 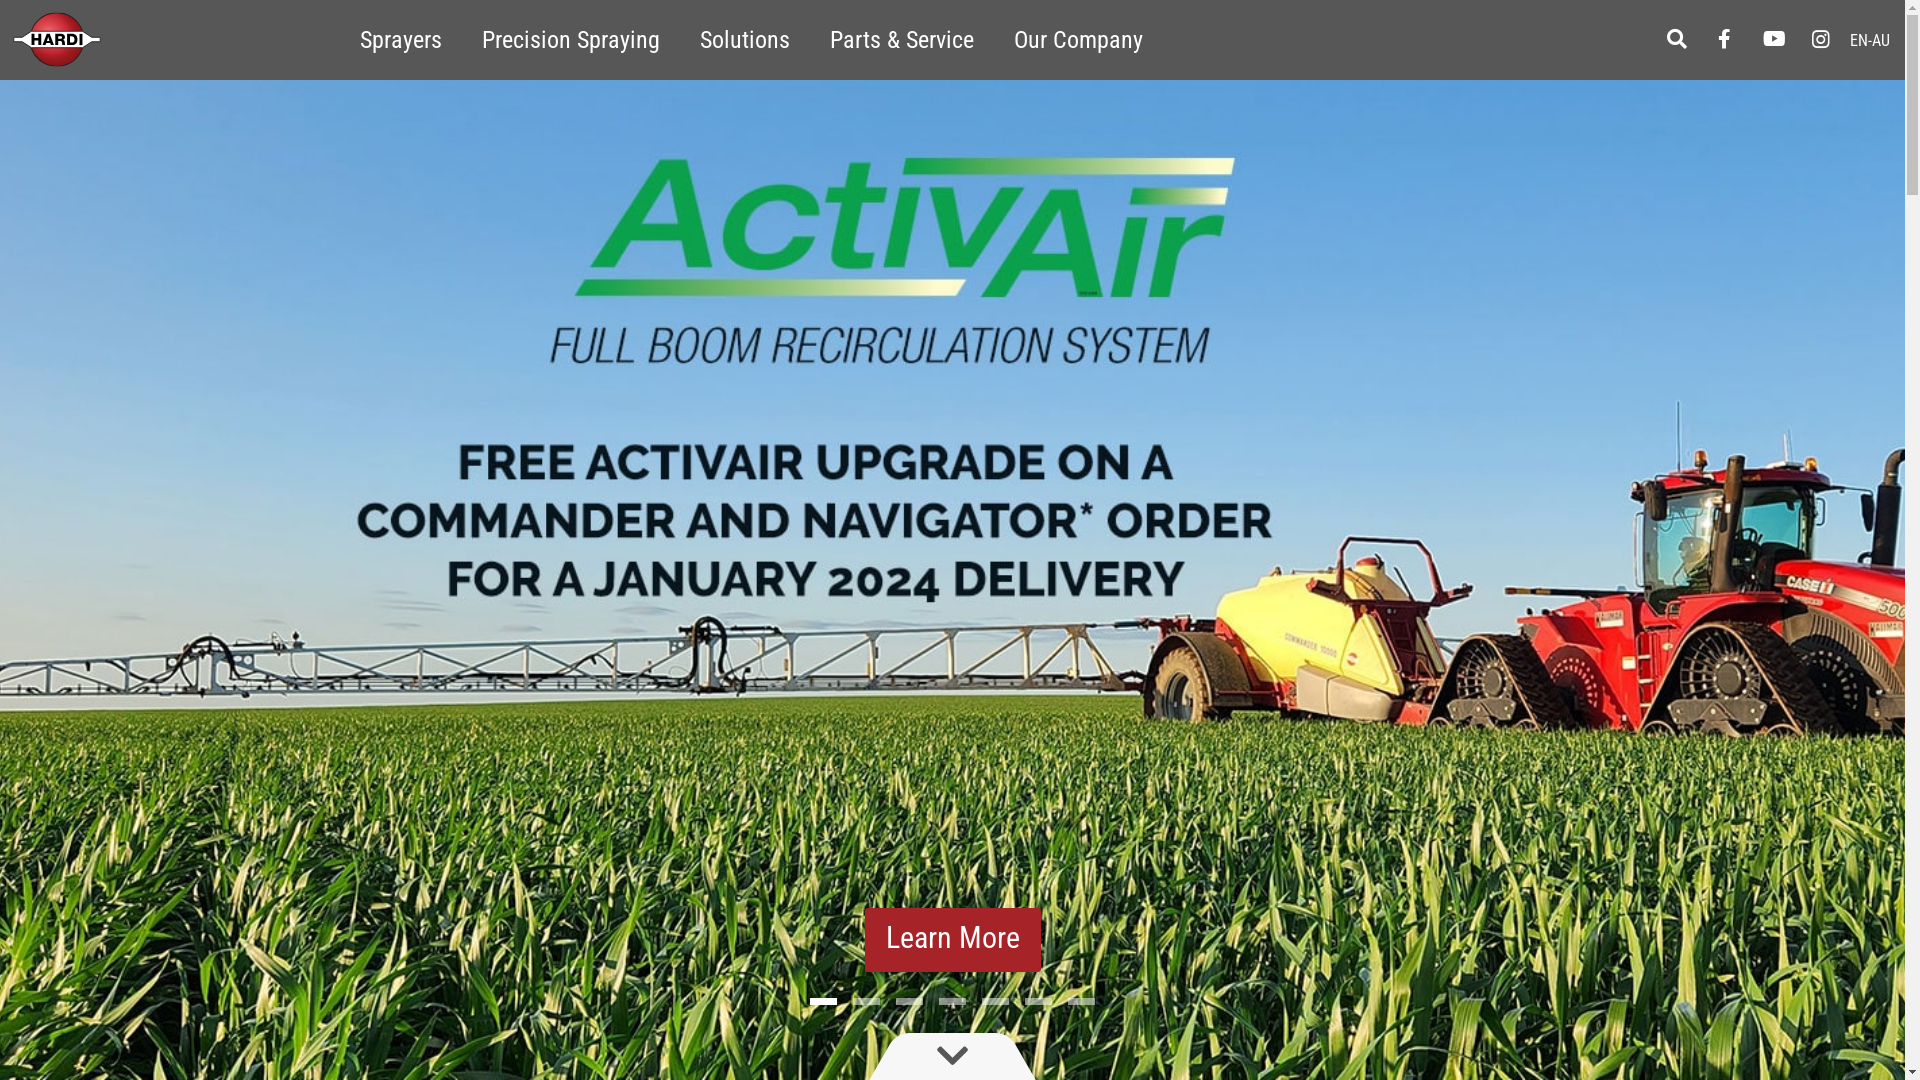 What do you see at coordinates (401, 40) in the screenshot?
I see `Sprayers` at bounding box center [401, 40].